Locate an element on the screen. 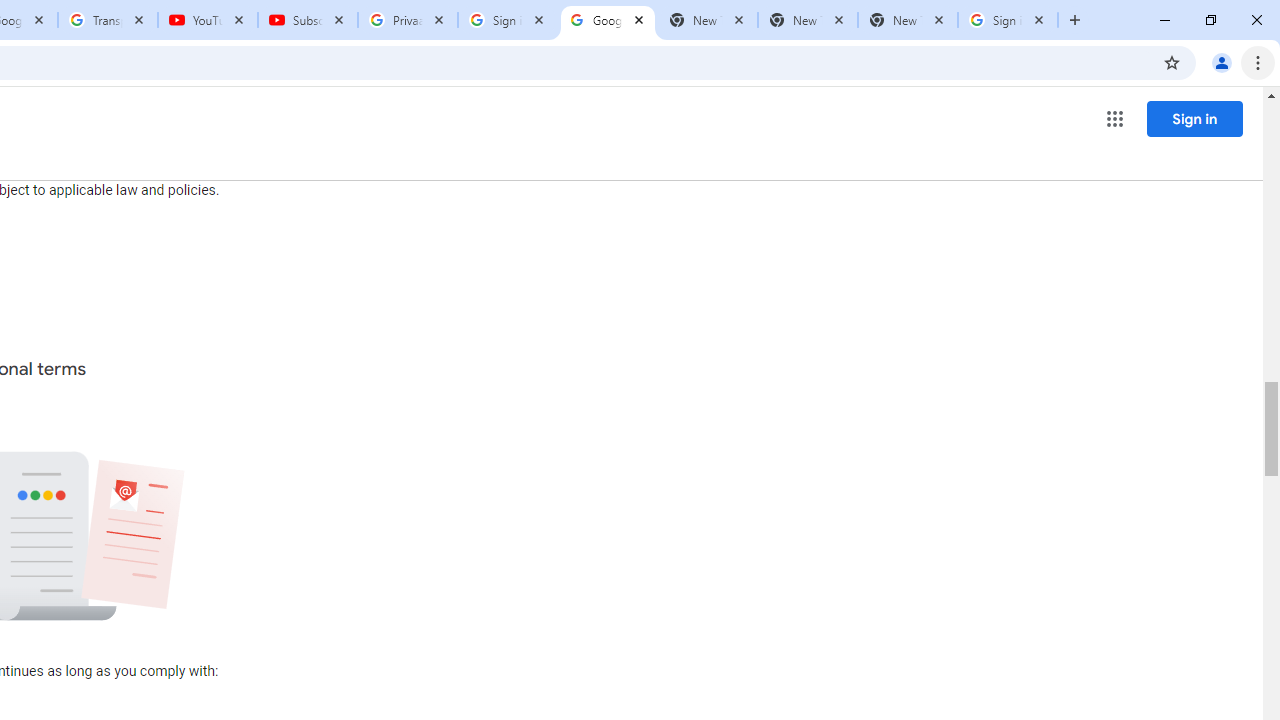 This screenshot has width=1280, height=720. Sign in - Google Accounts is located at coordinates (1008, 20).